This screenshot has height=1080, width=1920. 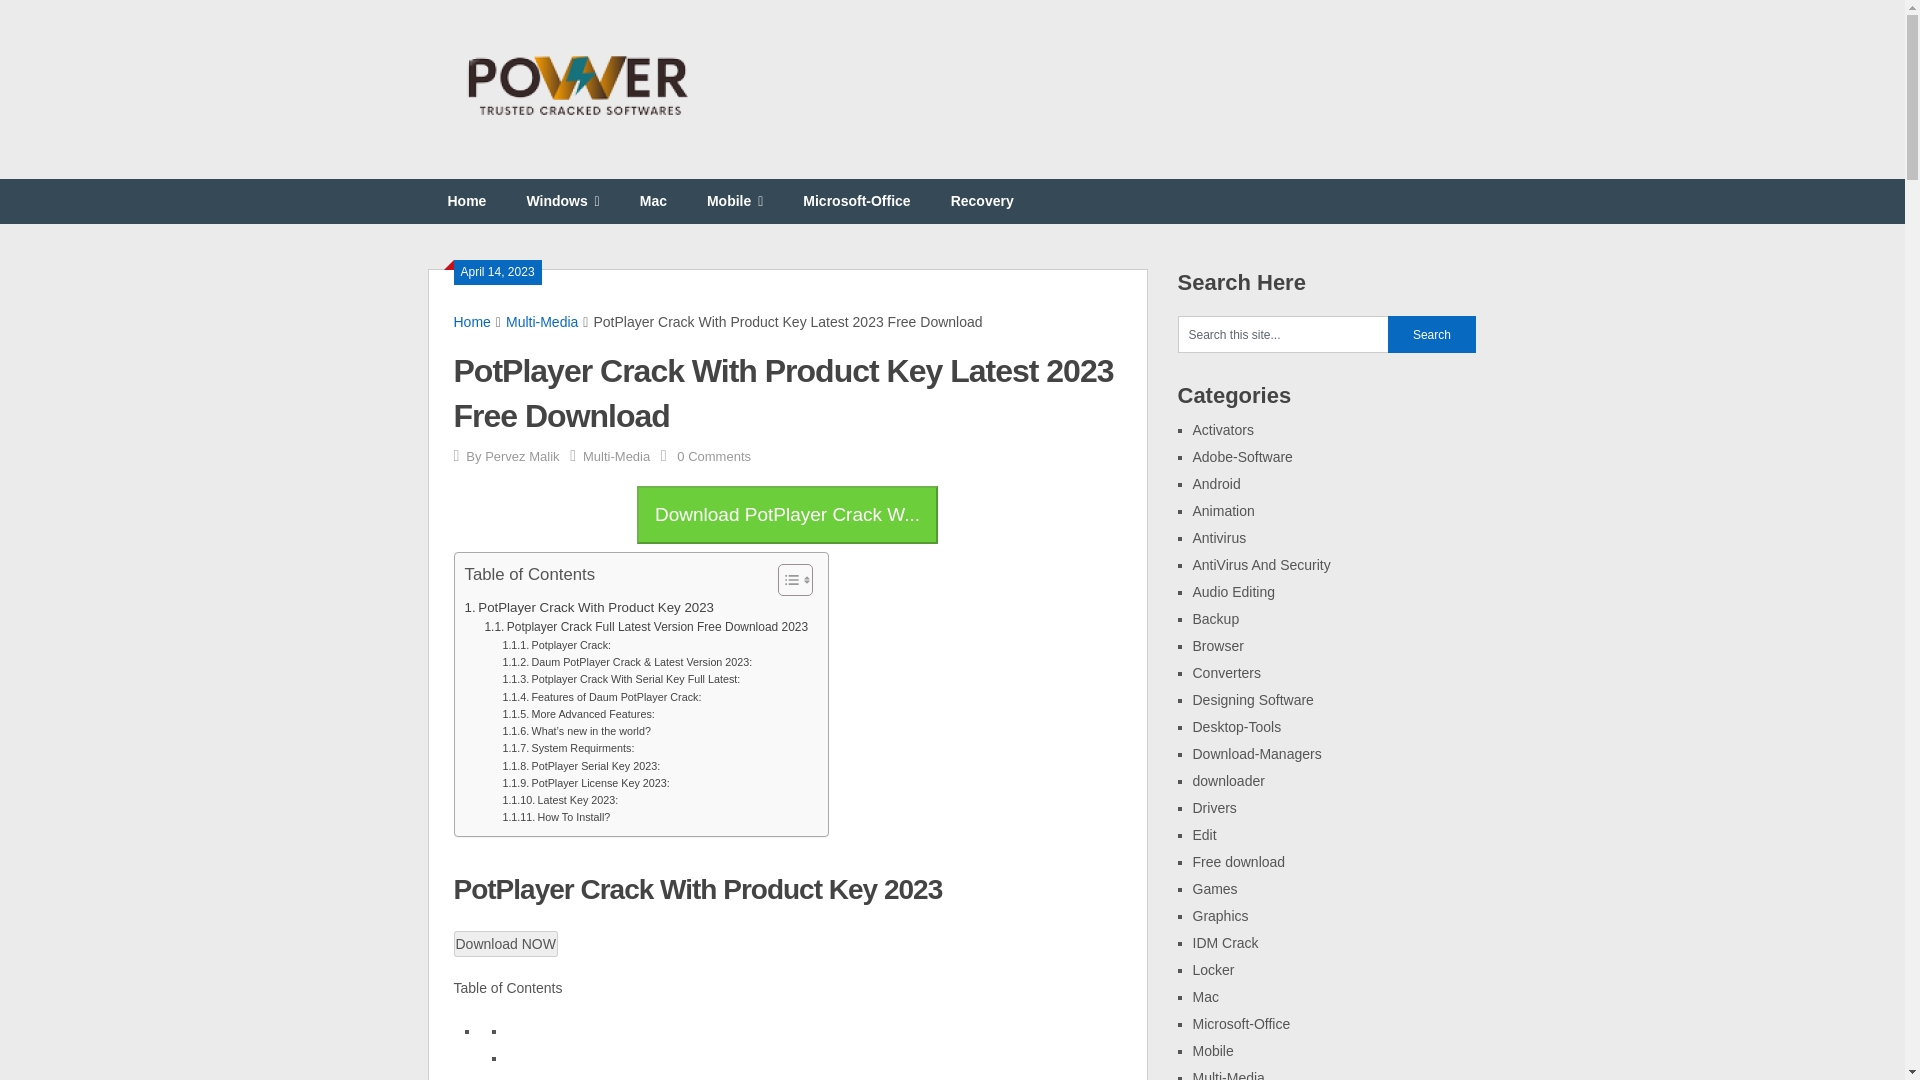 What do you see at coordinates (556, 646) in the screenshot?
I see `Potplayer Crack:` at bounding box center [556, 646].